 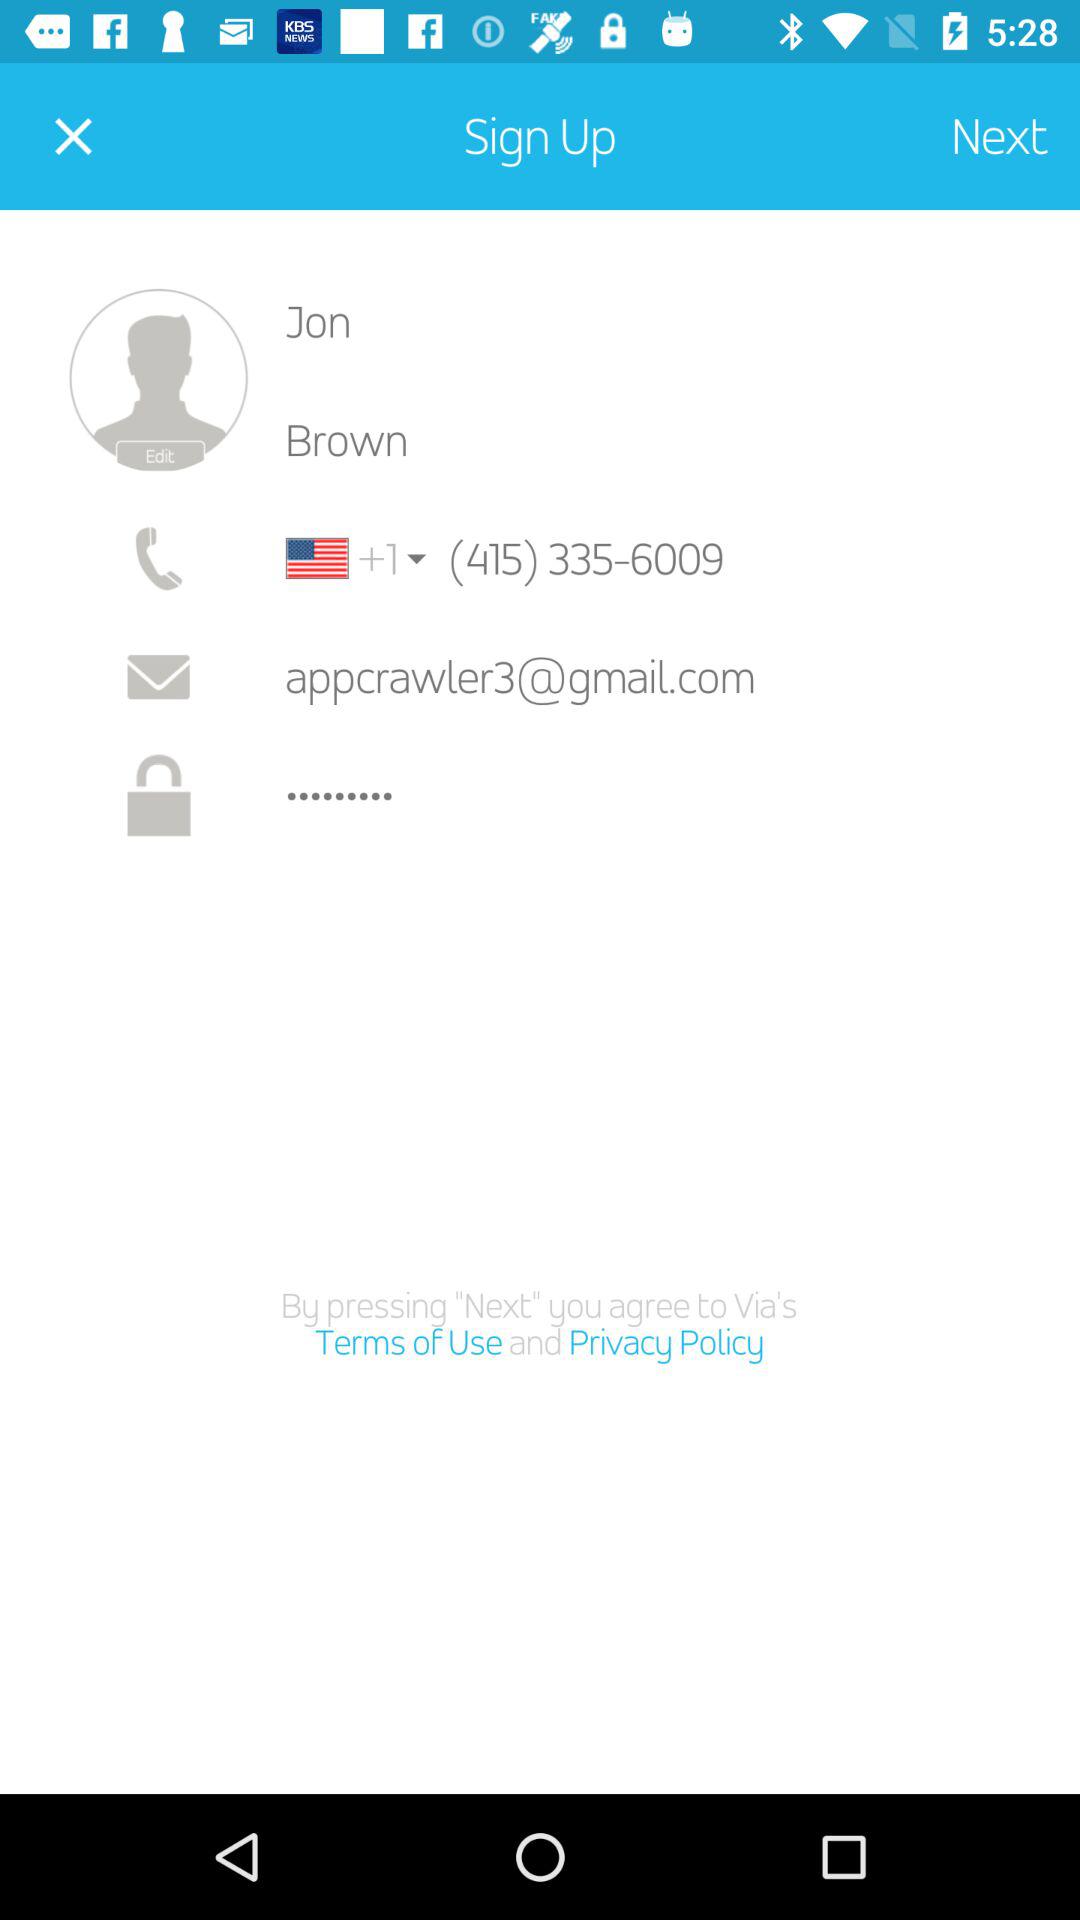 What do you see at coordinates (342, 558) in the screenshot?
I see `open item above the appcrawler3@gmail.com` at bounding box center [342, 558].